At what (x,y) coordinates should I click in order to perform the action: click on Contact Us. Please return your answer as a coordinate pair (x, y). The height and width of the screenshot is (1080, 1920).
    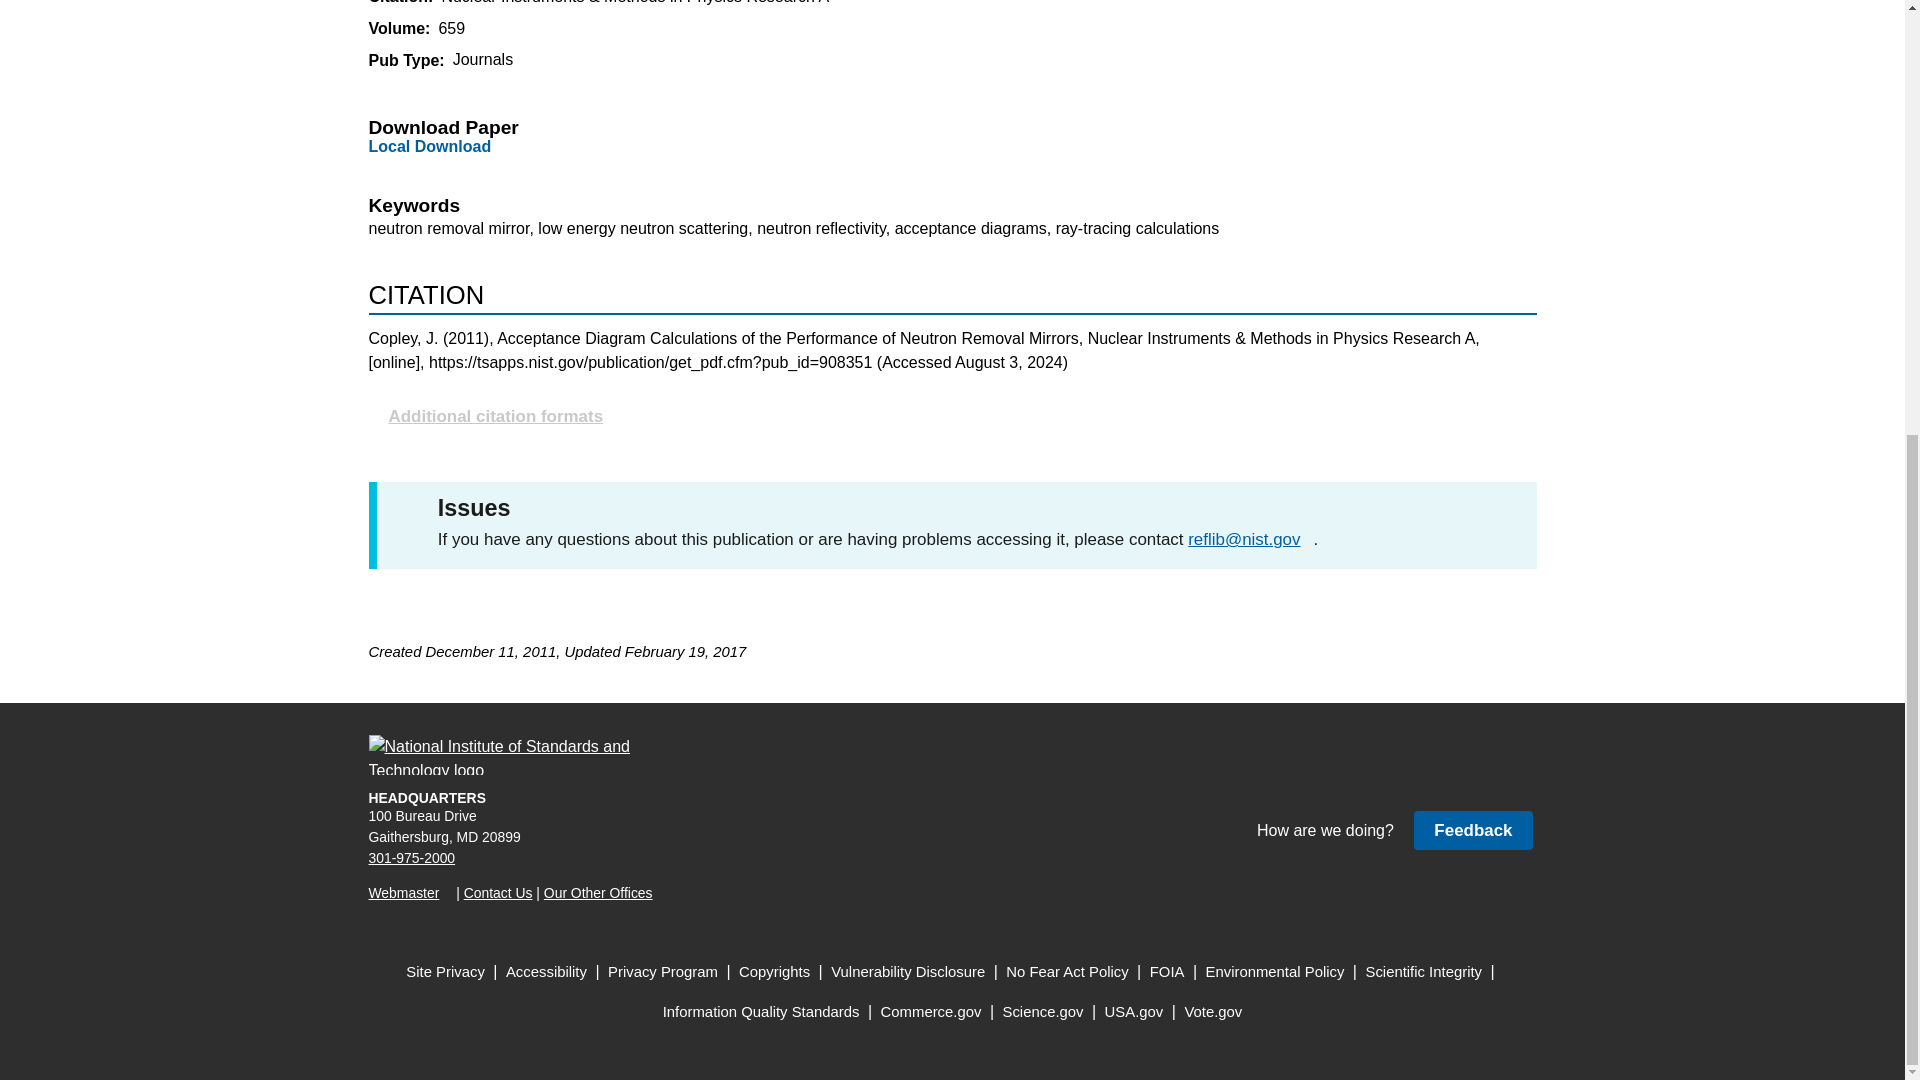
    Looking at the image, I should click on (498, 892).